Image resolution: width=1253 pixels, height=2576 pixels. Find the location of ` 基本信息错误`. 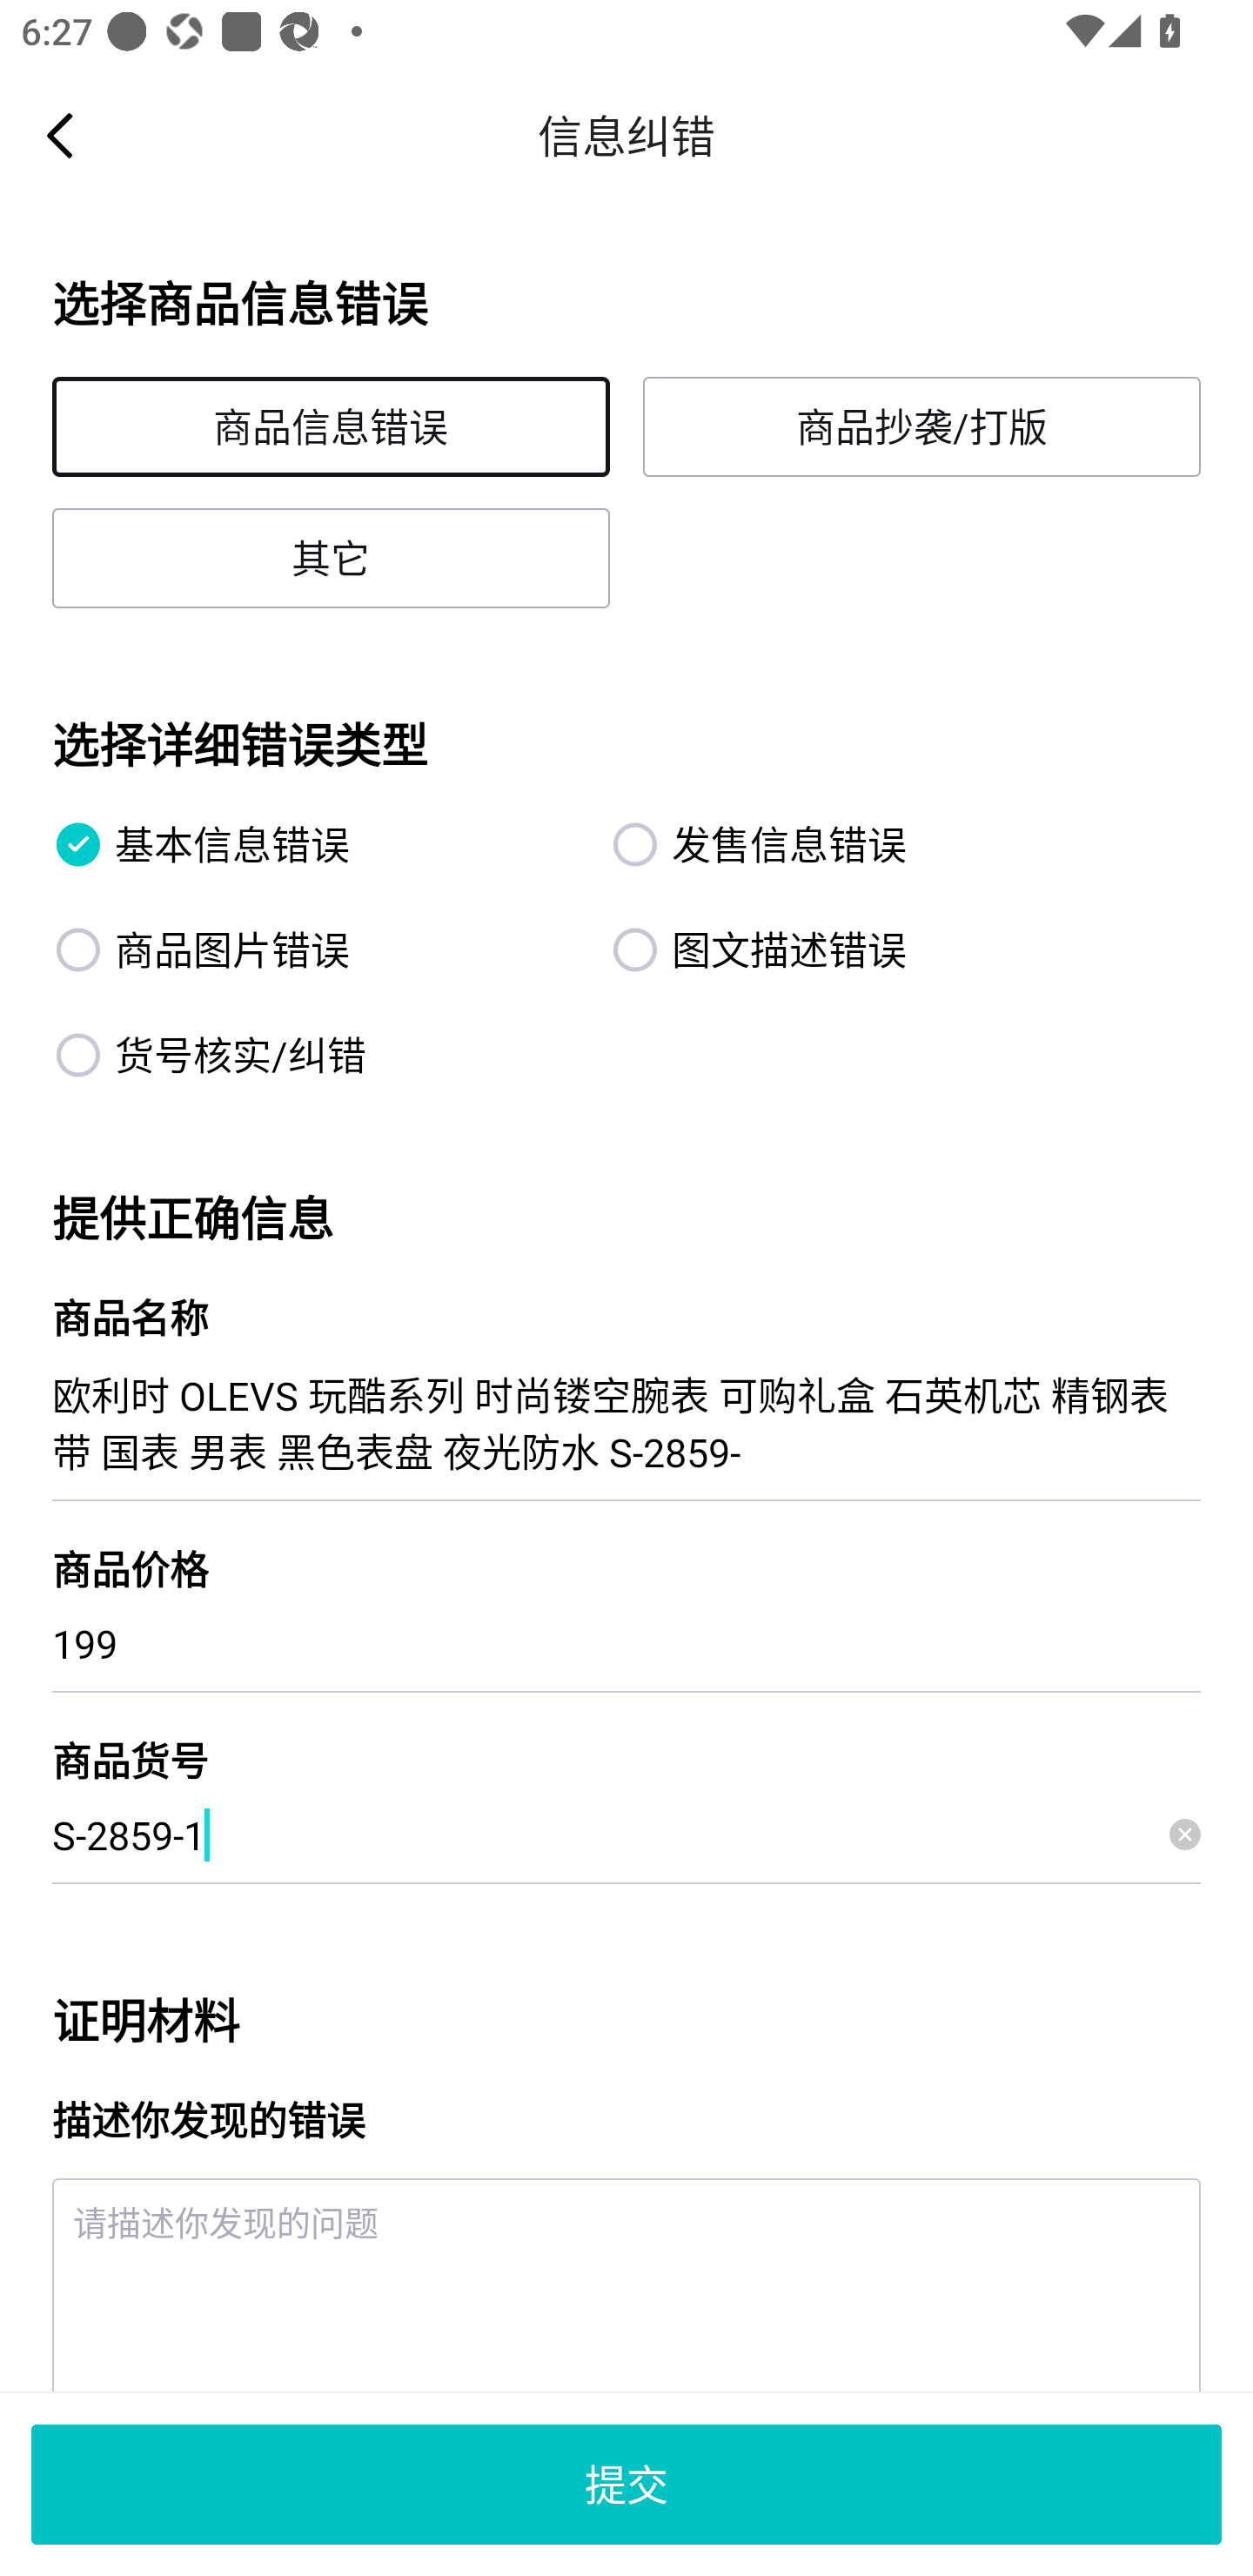

 基本信息错误 is located at coordinates (315, 844).